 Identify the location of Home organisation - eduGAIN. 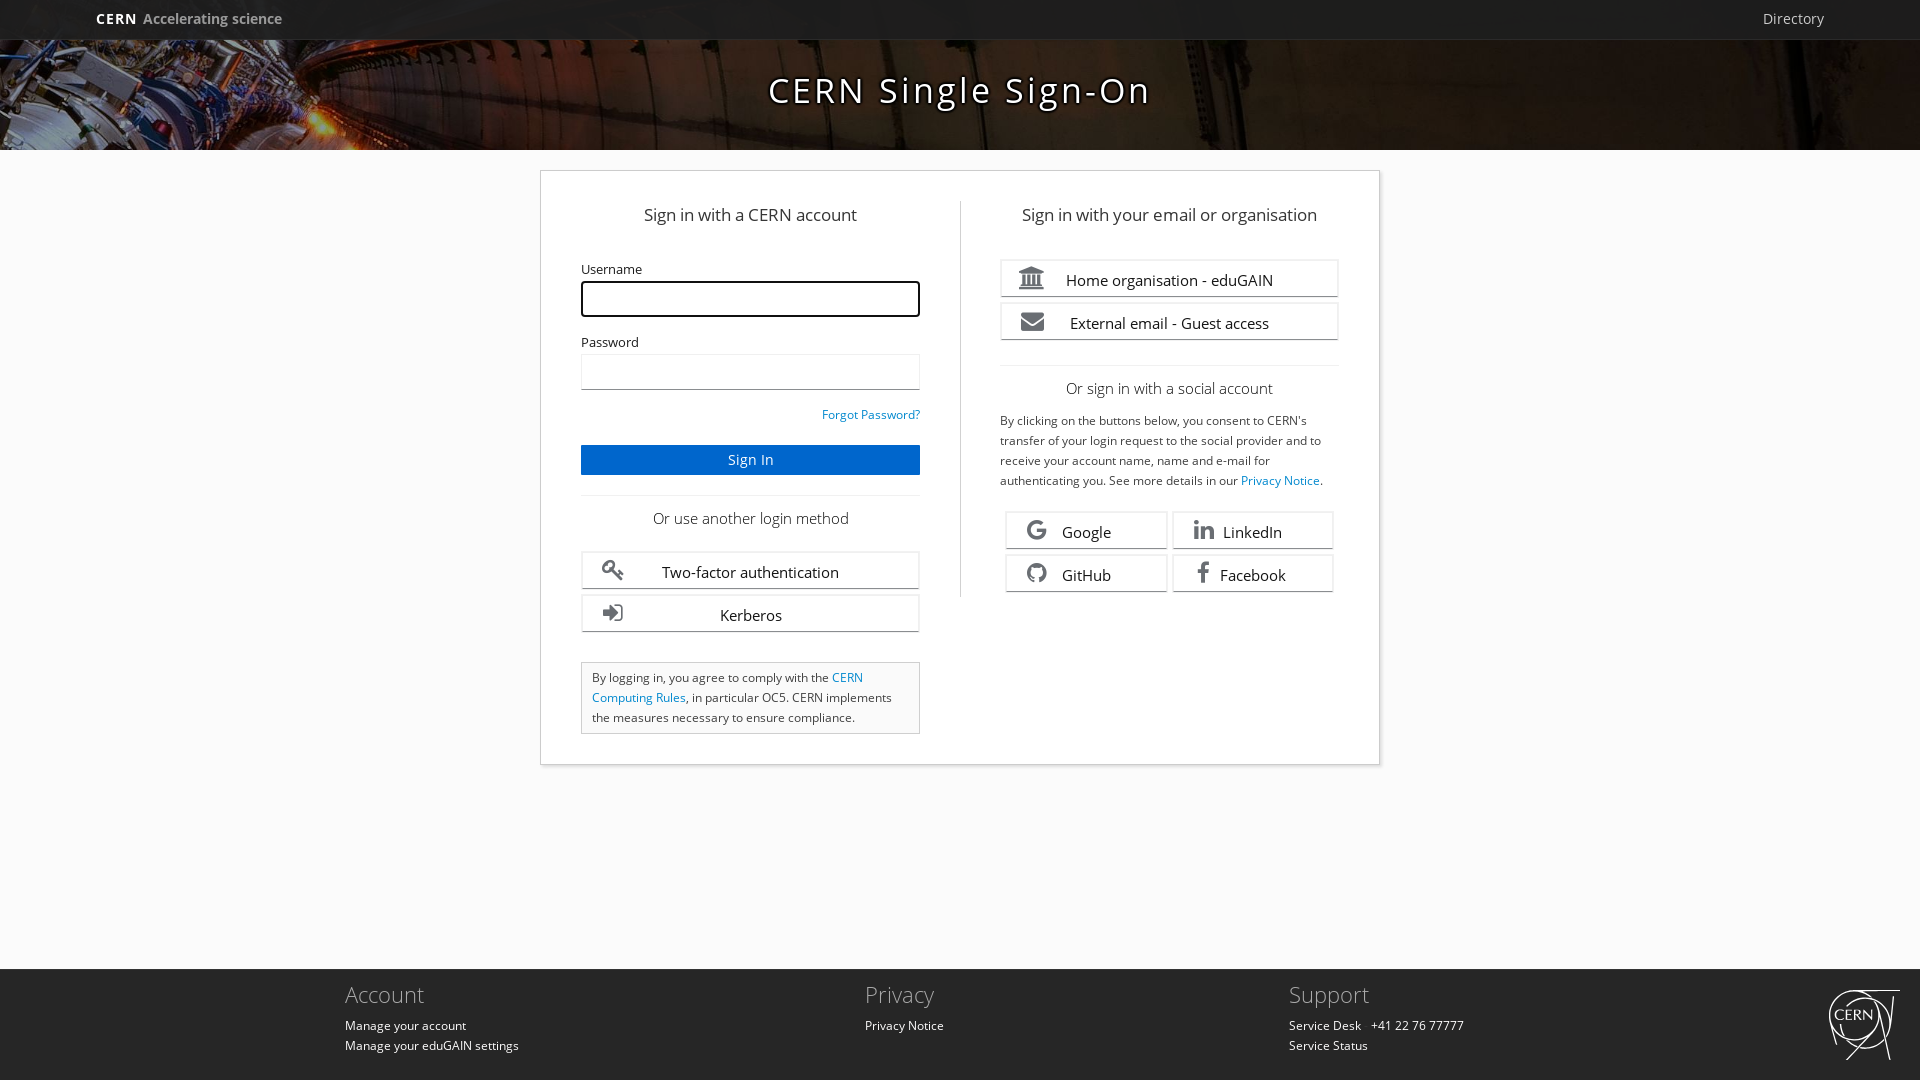
(1170, 278).